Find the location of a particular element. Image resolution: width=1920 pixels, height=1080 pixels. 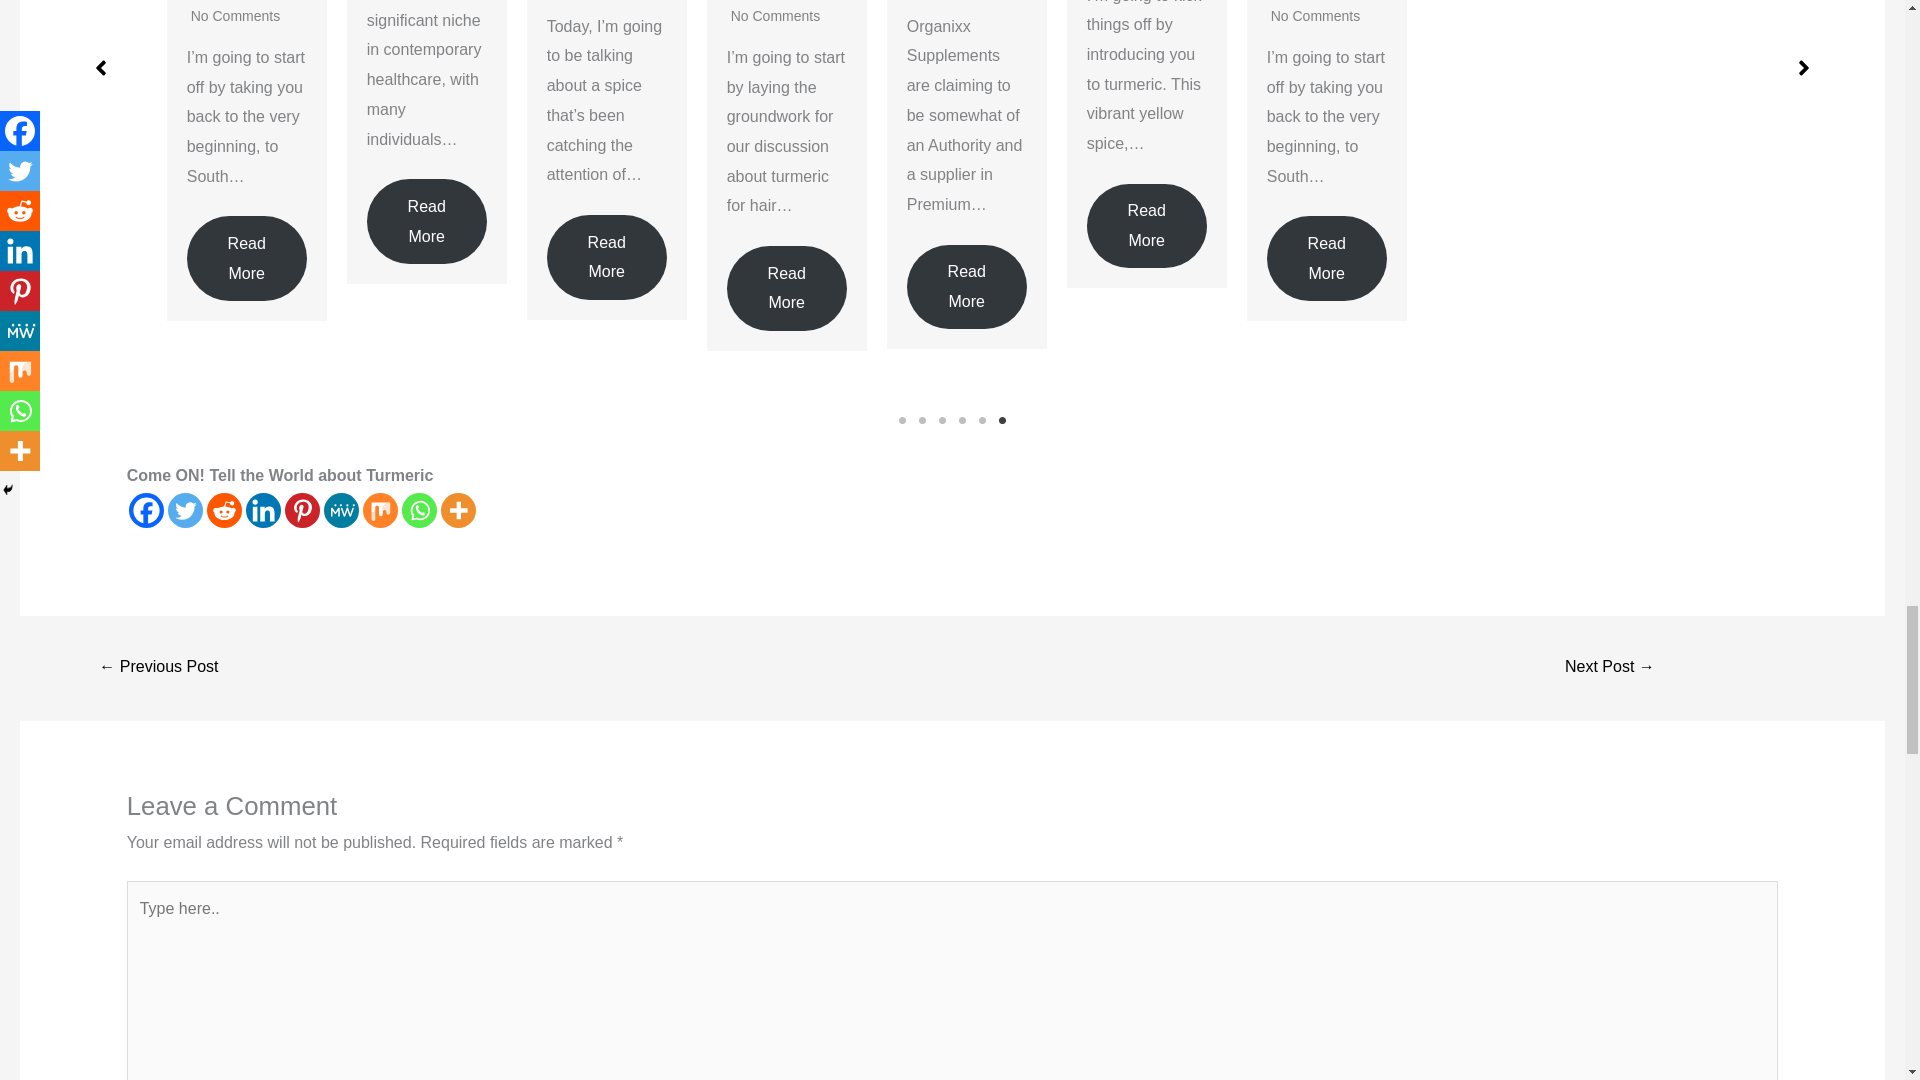

Whatsapp is located at coordinates (419, 510).